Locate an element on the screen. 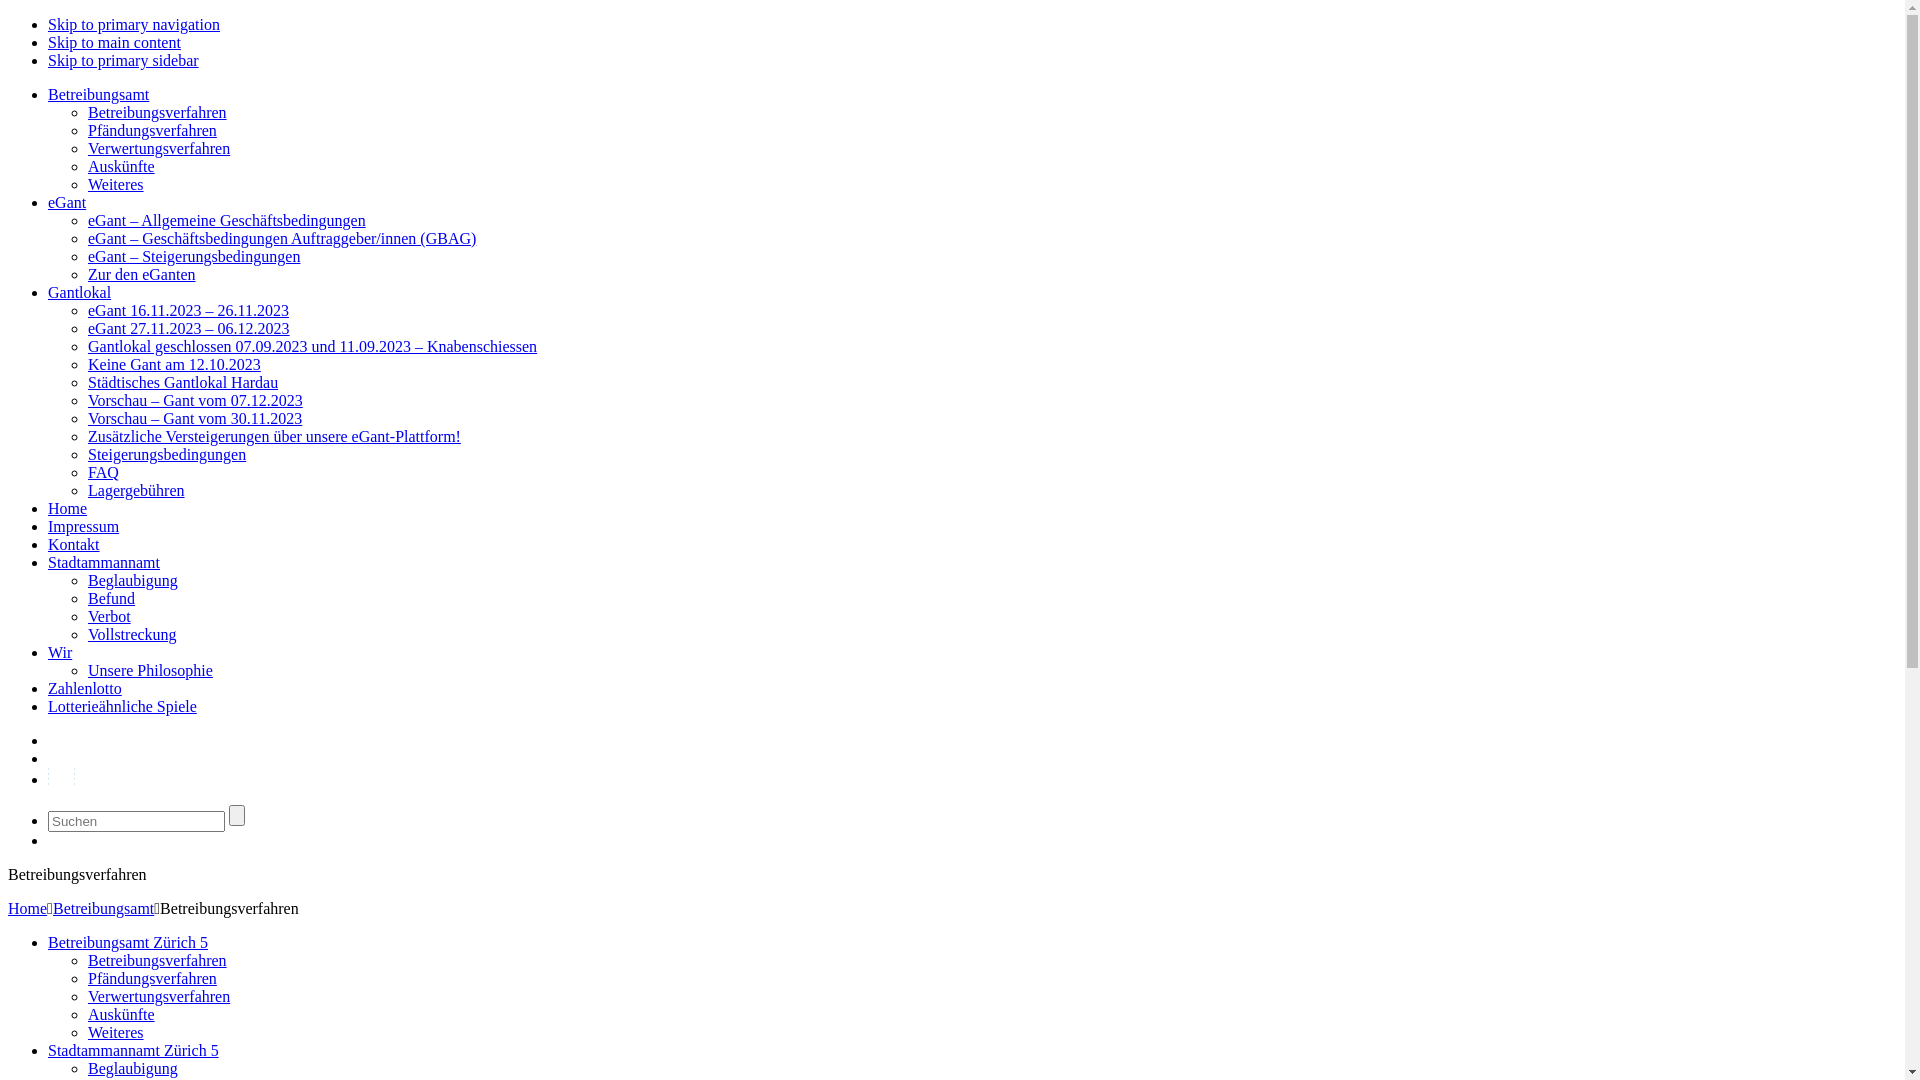 This screenshot has height=1080, width=1920. Betreibungsverfahren is located at coordinates (158, 112).